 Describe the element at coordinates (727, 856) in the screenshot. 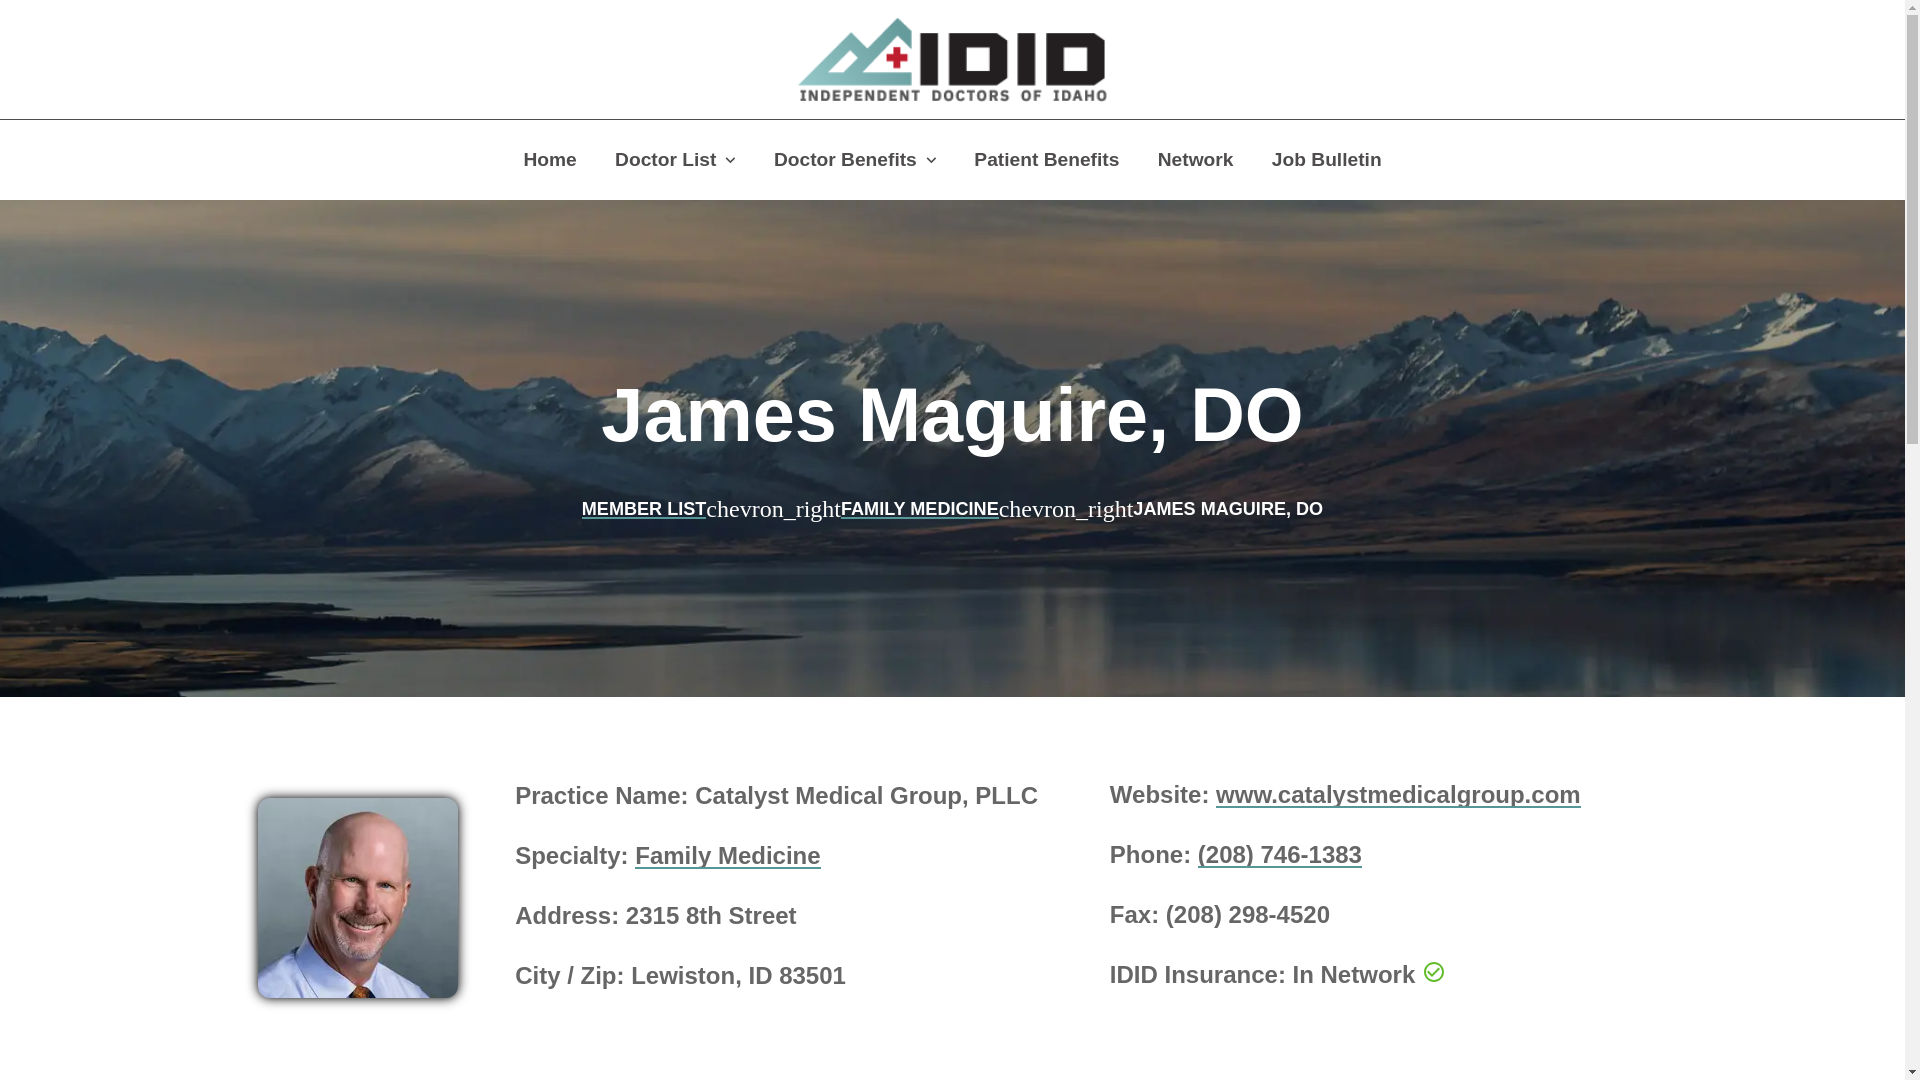

I see `Family Medicine` at that location.